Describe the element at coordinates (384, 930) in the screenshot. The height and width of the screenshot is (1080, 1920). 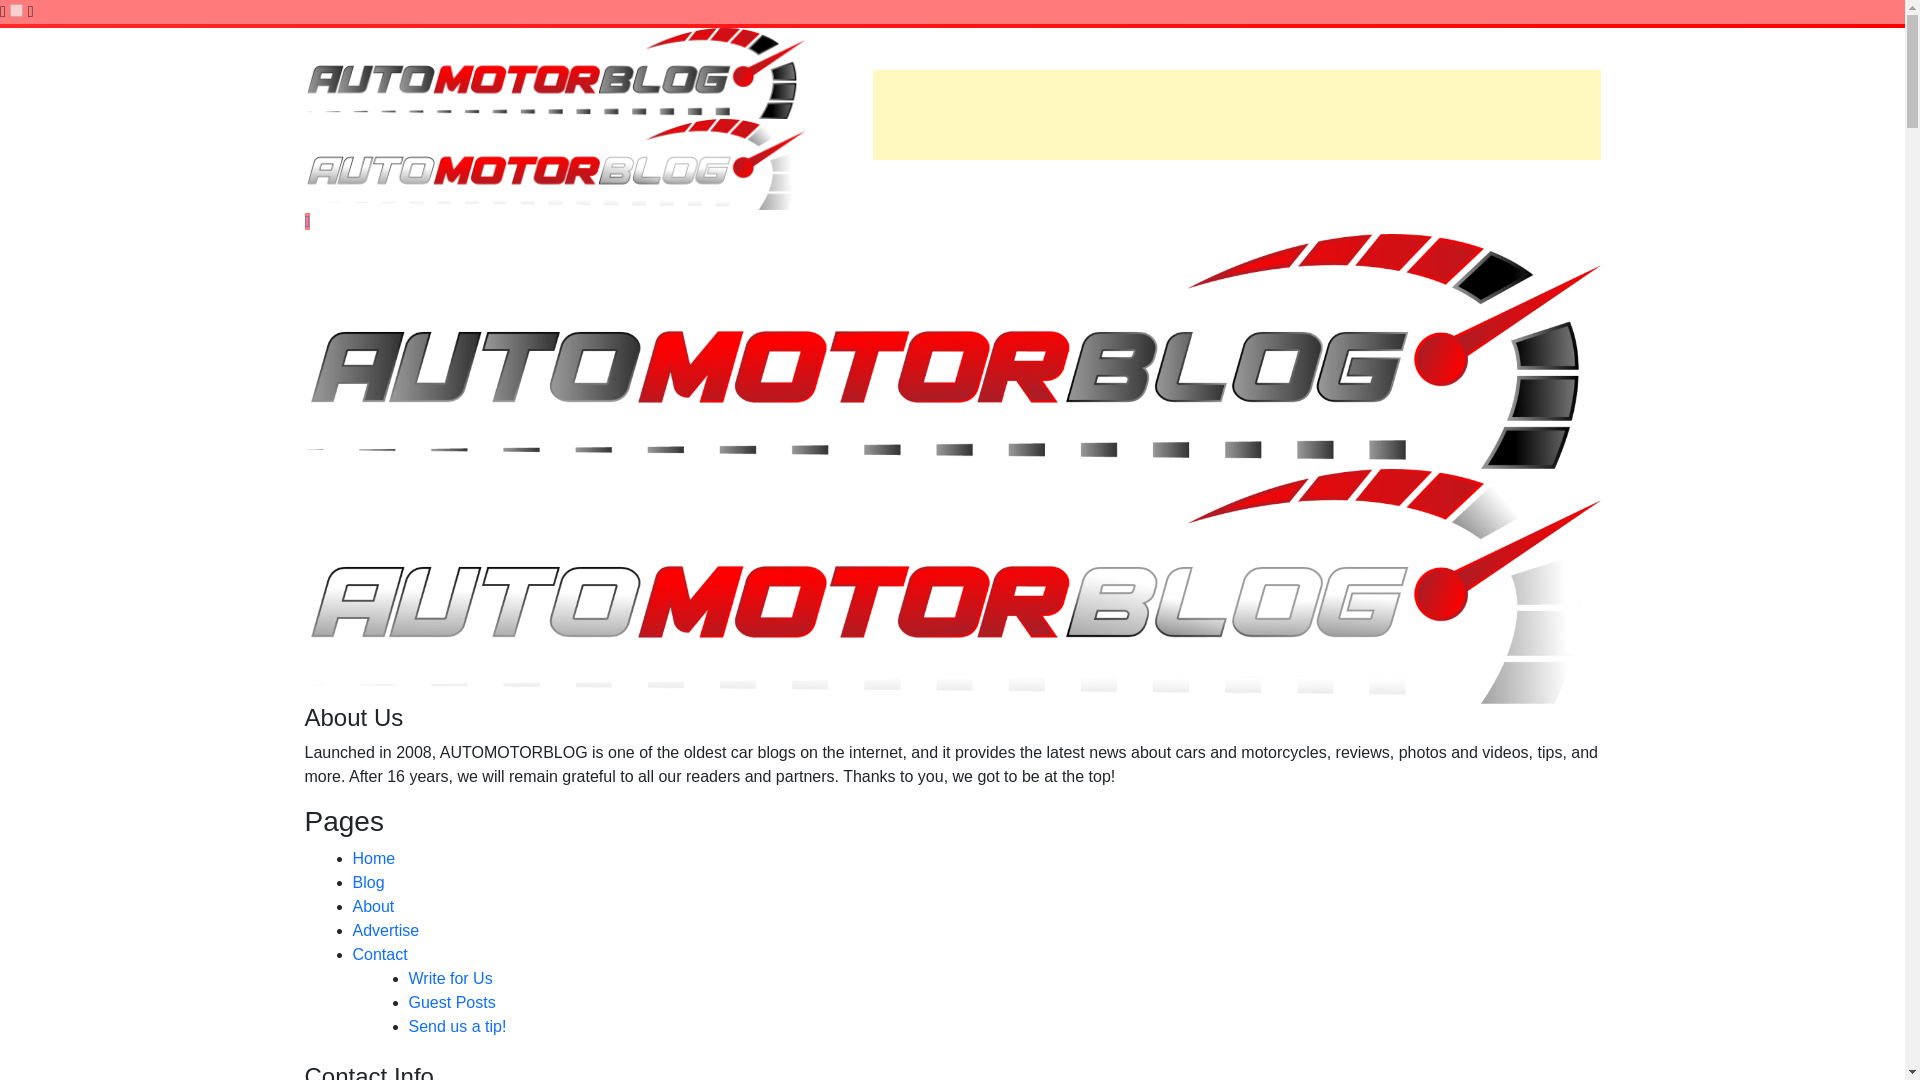
I see `Advertise` at that location.